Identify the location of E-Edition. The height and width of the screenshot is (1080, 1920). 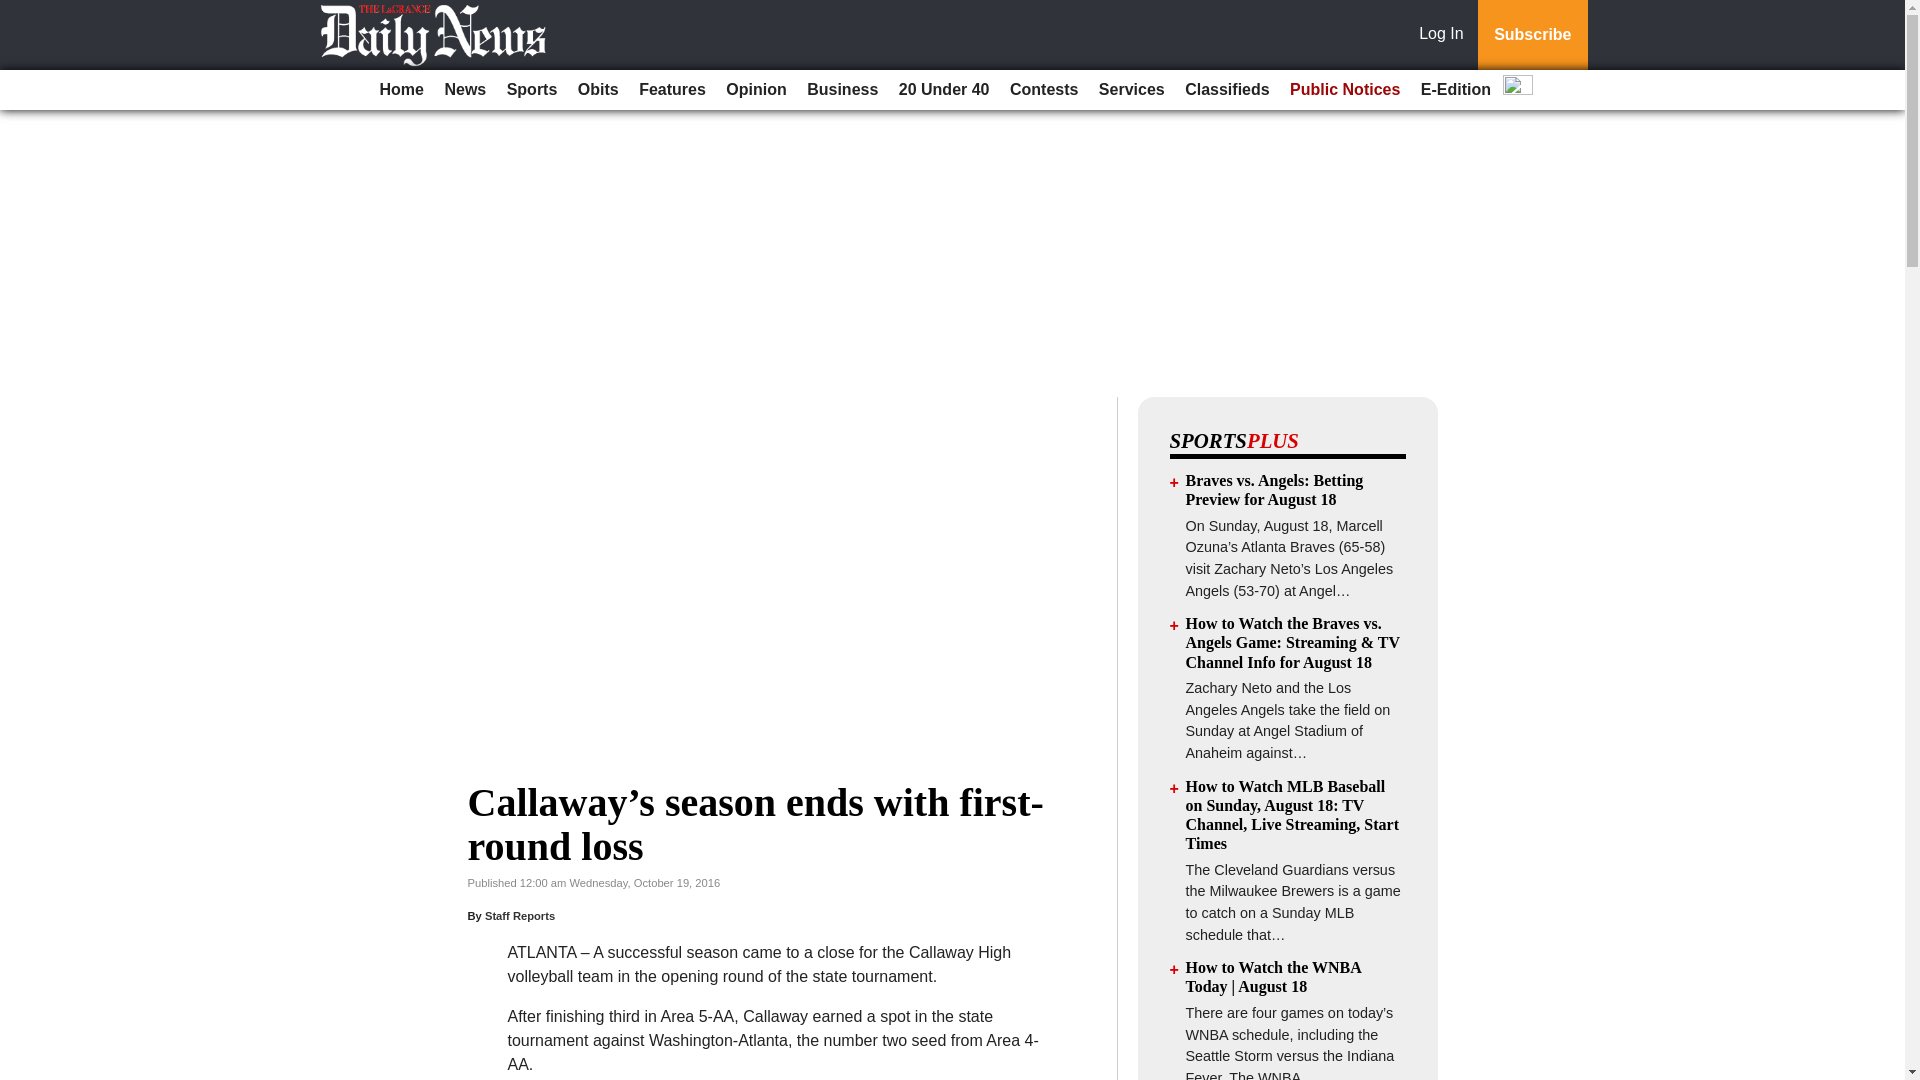
(1456, 90).